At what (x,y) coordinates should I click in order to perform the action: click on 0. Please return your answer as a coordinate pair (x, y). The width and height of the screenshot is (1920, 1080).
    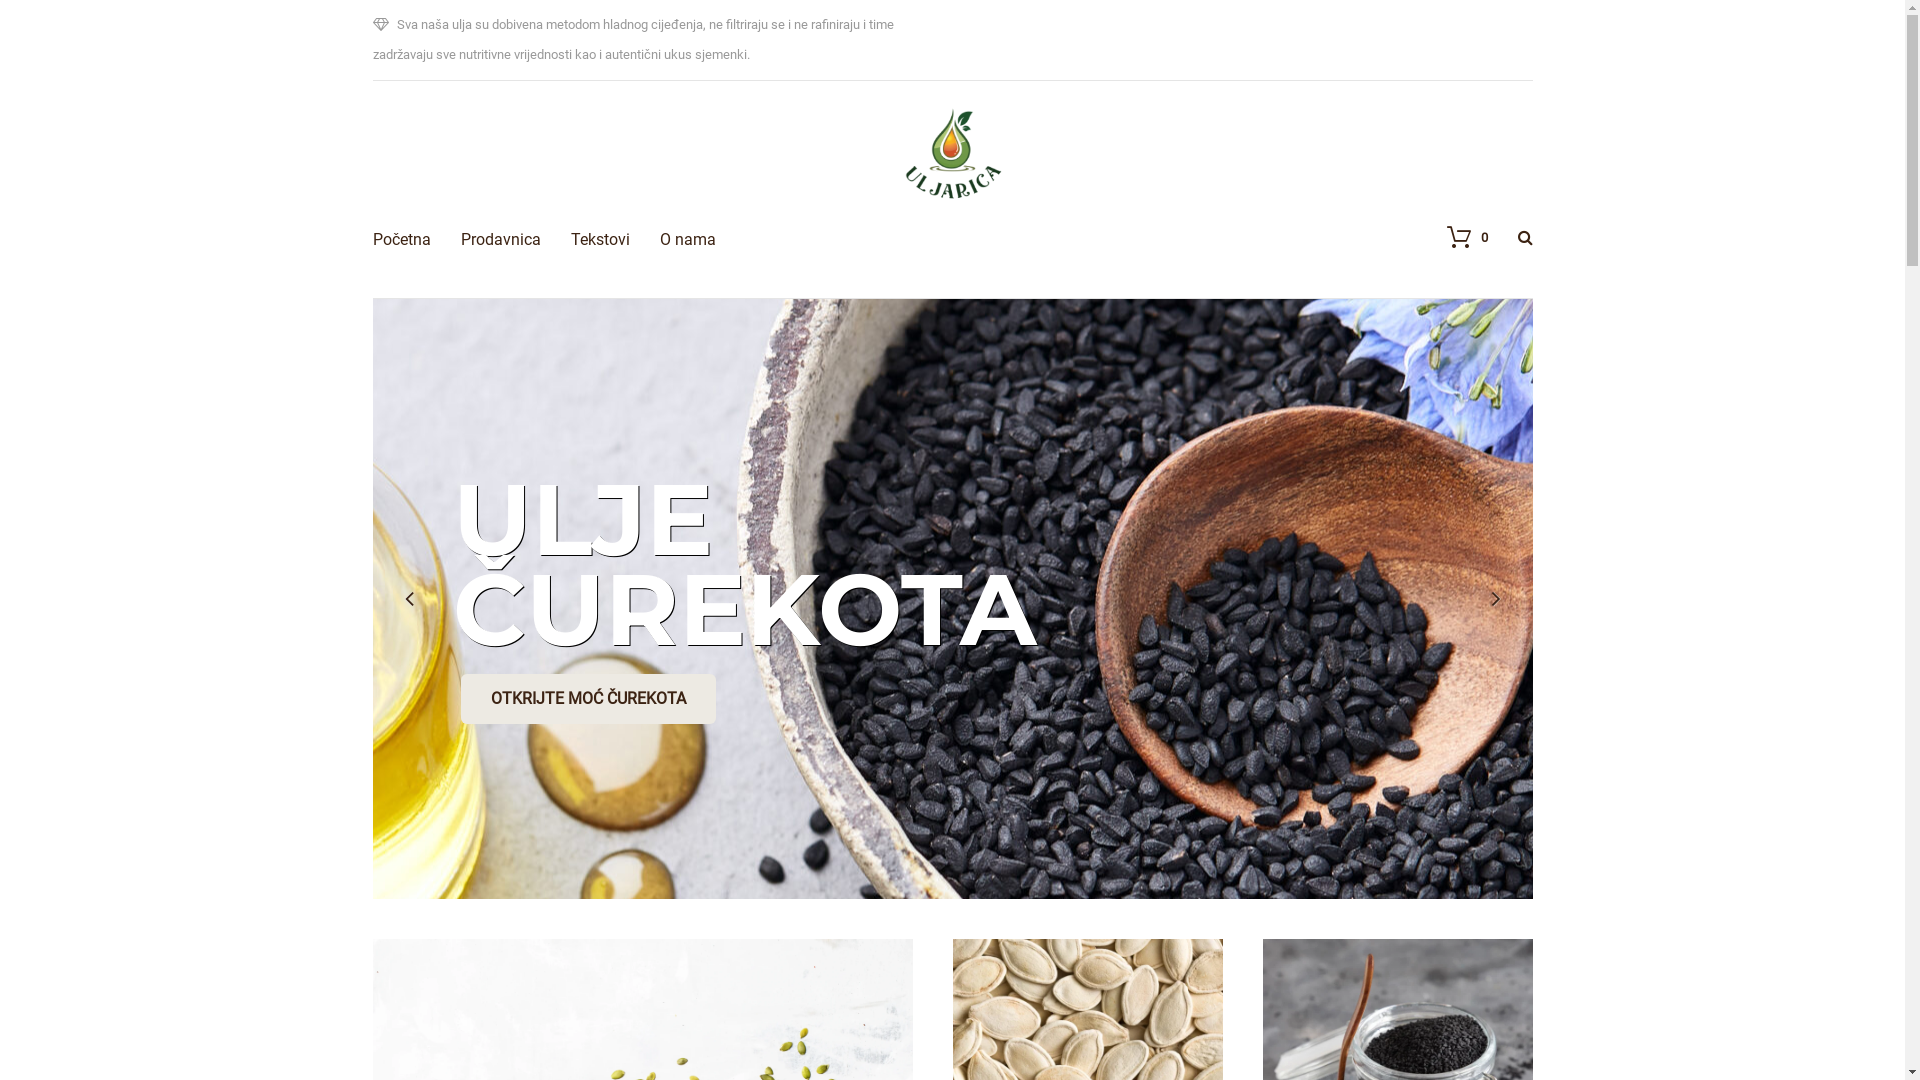
    Looking at the image, I should click on (1456, 207).